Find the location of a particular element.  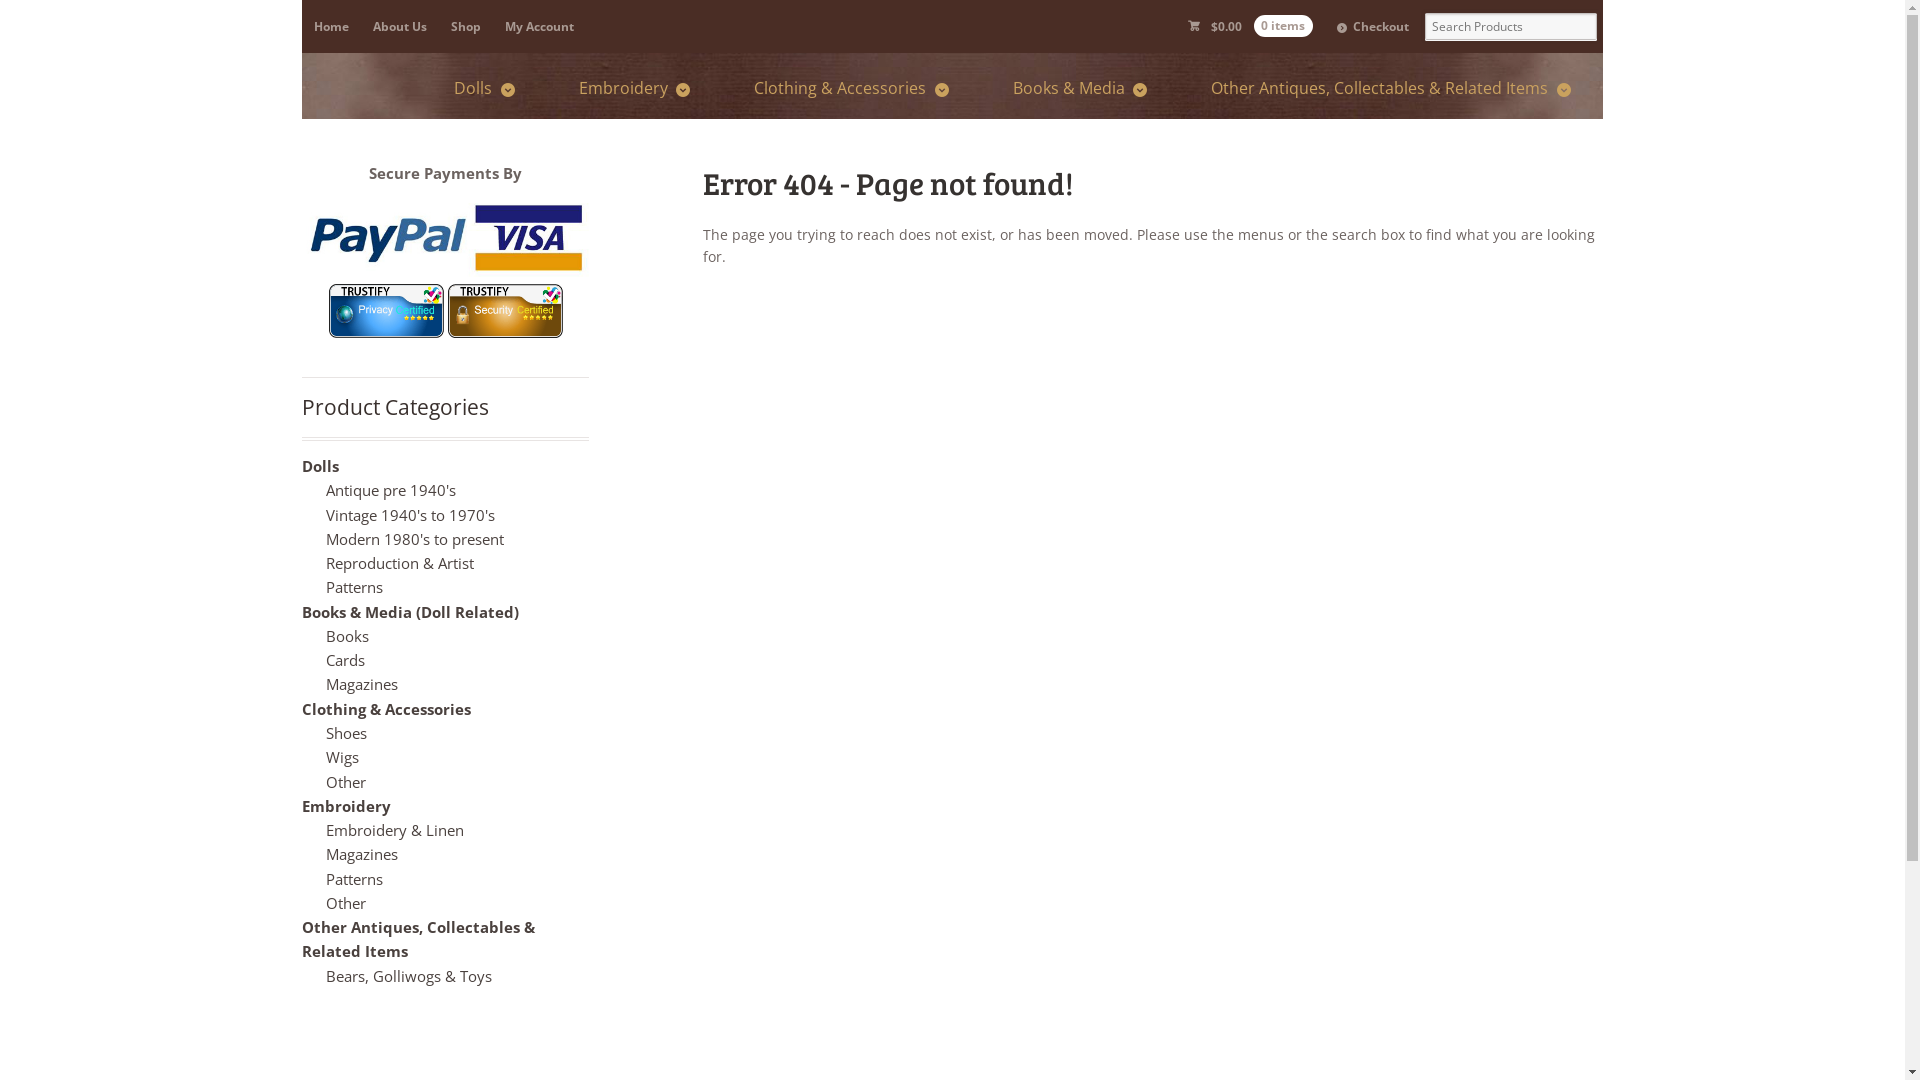

Other Antiques, Collectables & Related Items is located at coordinates (1390, 88).